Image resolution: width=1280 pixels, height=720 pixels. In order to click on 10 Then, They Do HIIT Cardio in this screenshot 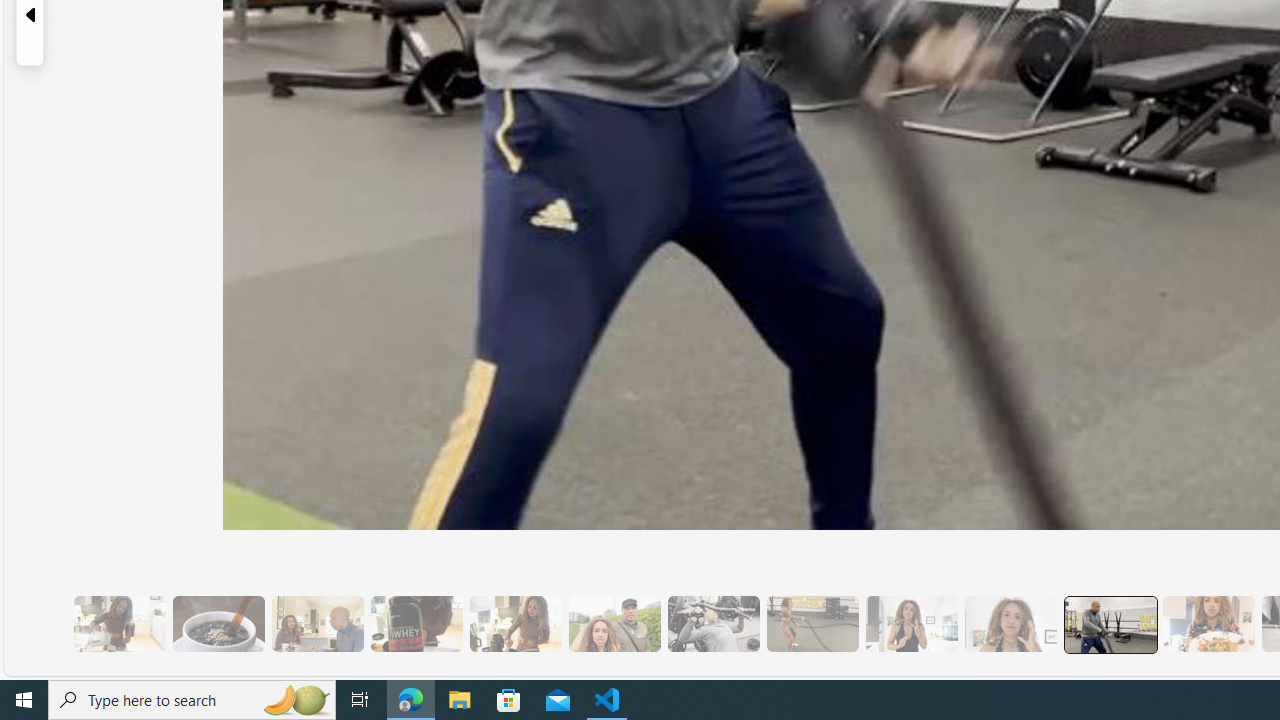, I will do `click(812, 624)`.